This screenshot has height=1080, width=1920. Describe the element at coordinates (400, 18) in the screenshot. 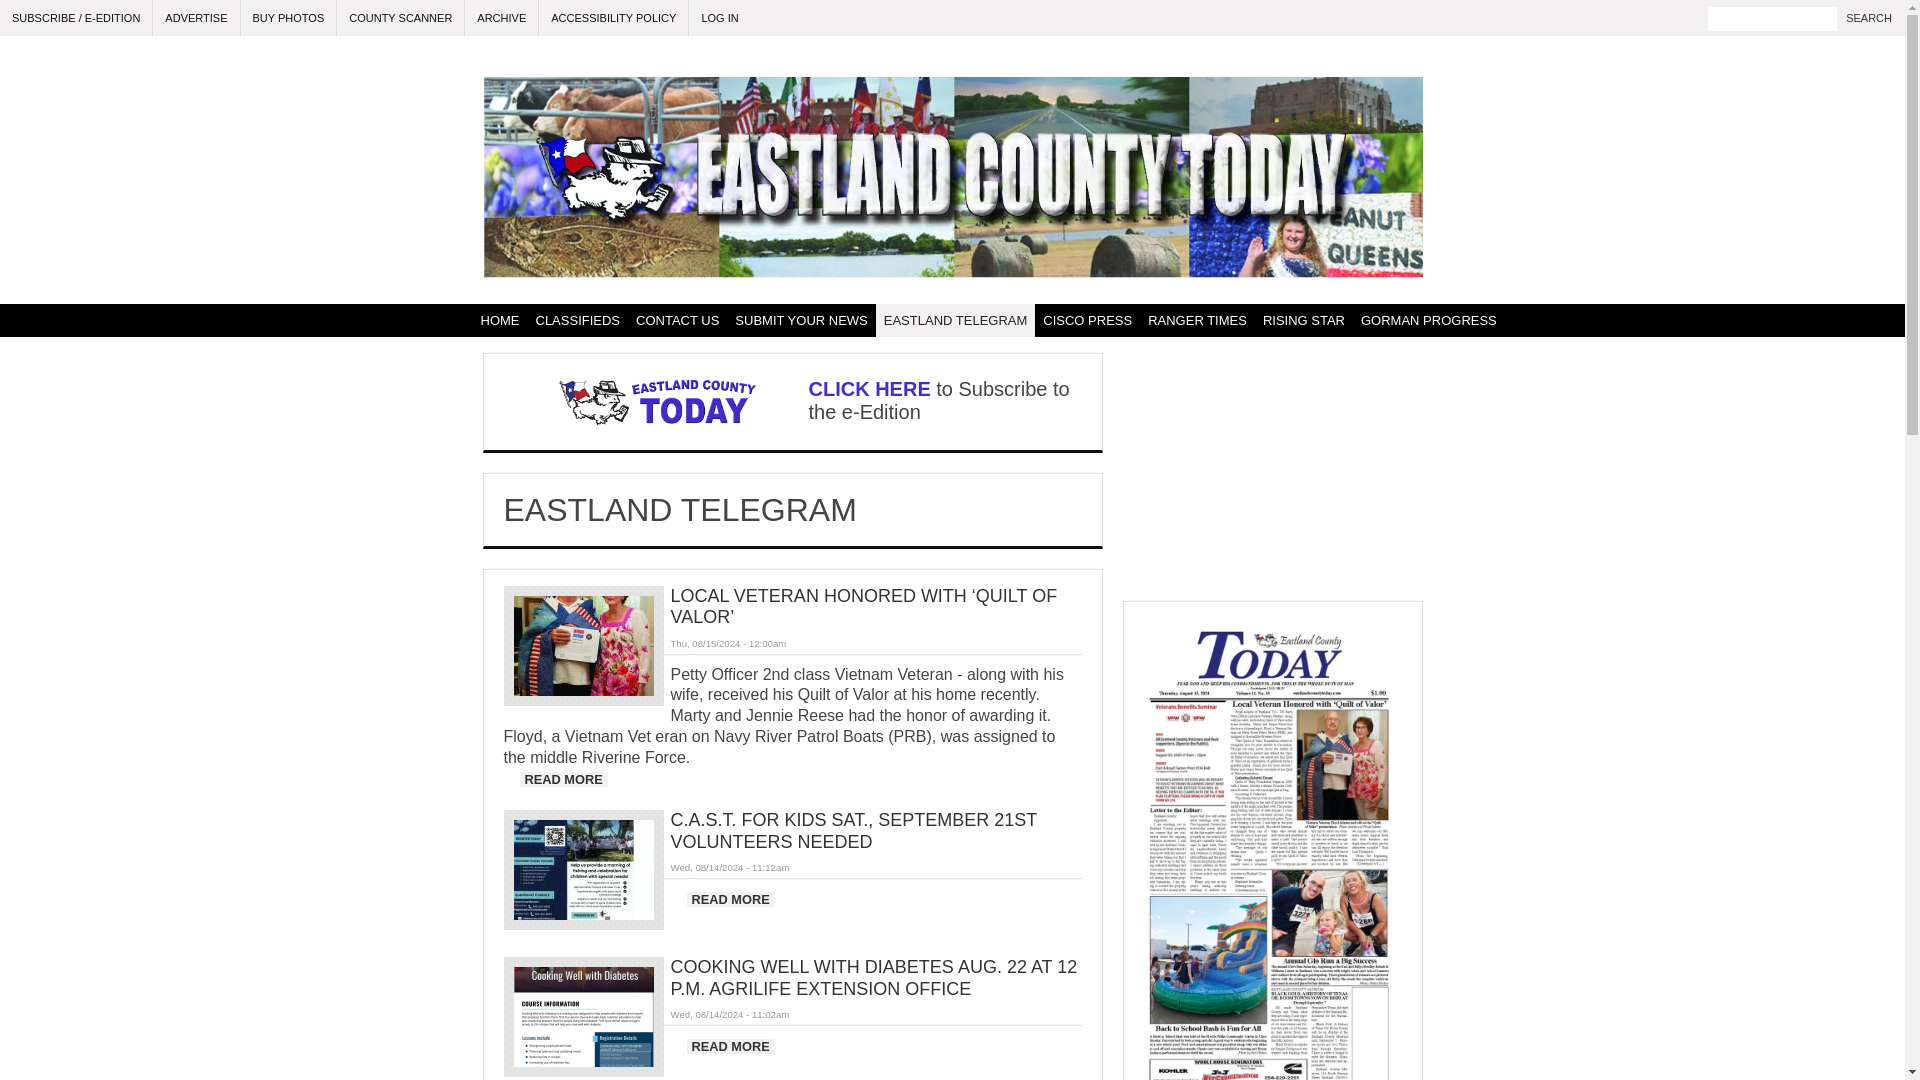

I see `COUNTY SCANNER` at that location.